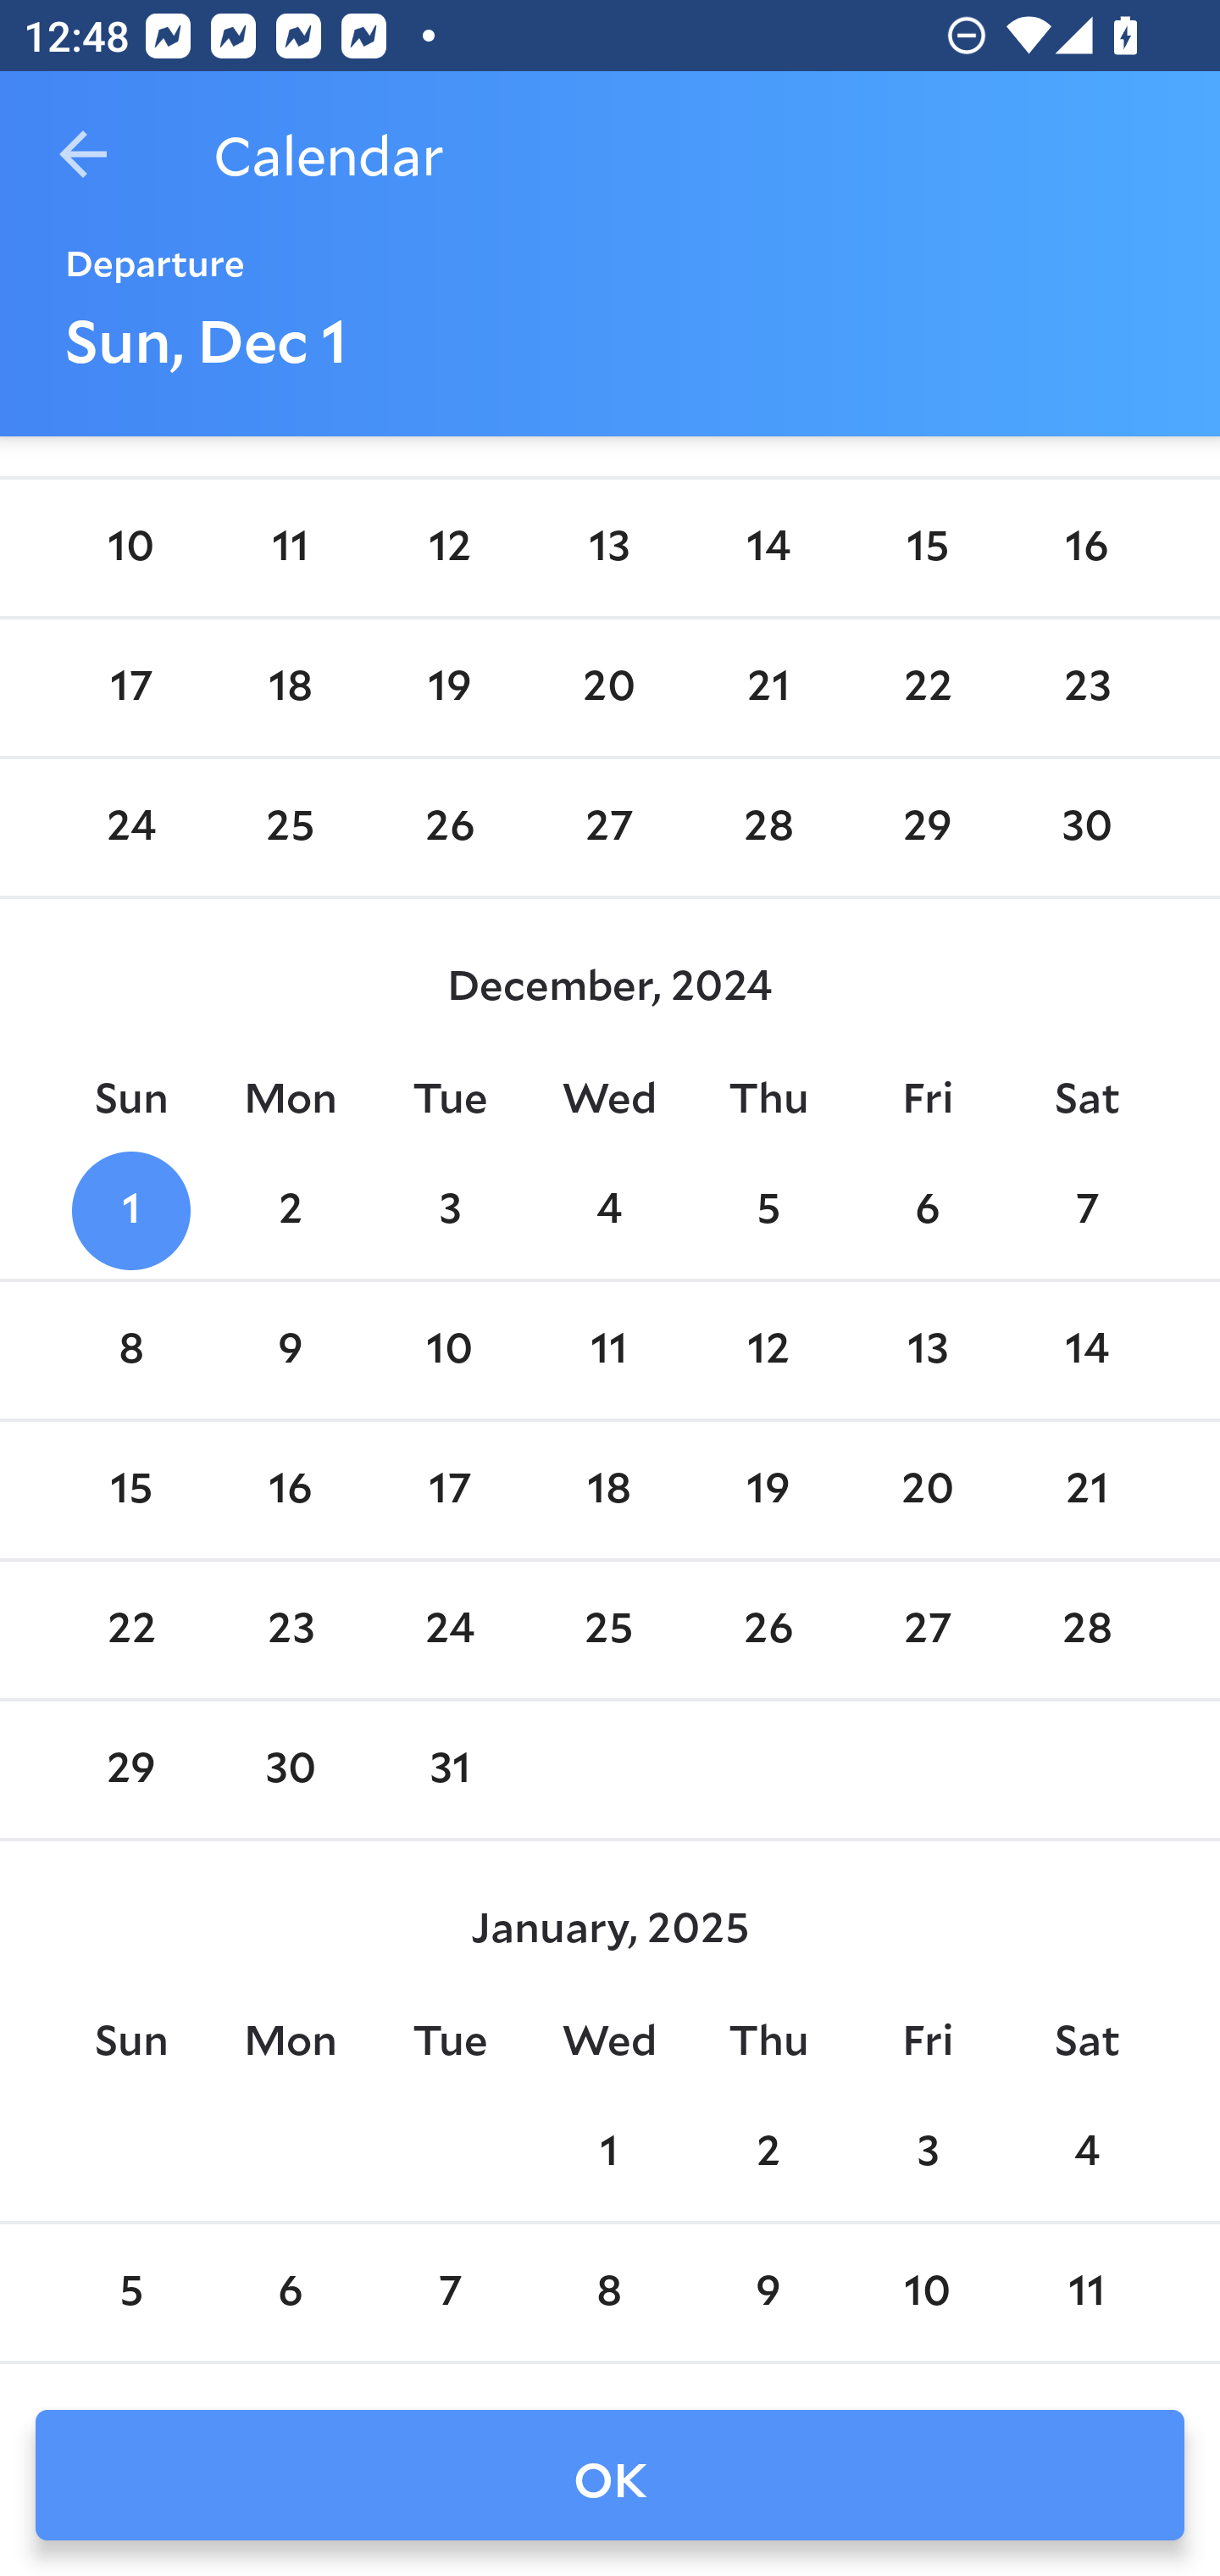 The image size is (1220, 2576). Describe the element at coordinates (609, 1630) in the screenshot. I see `25` at that location.